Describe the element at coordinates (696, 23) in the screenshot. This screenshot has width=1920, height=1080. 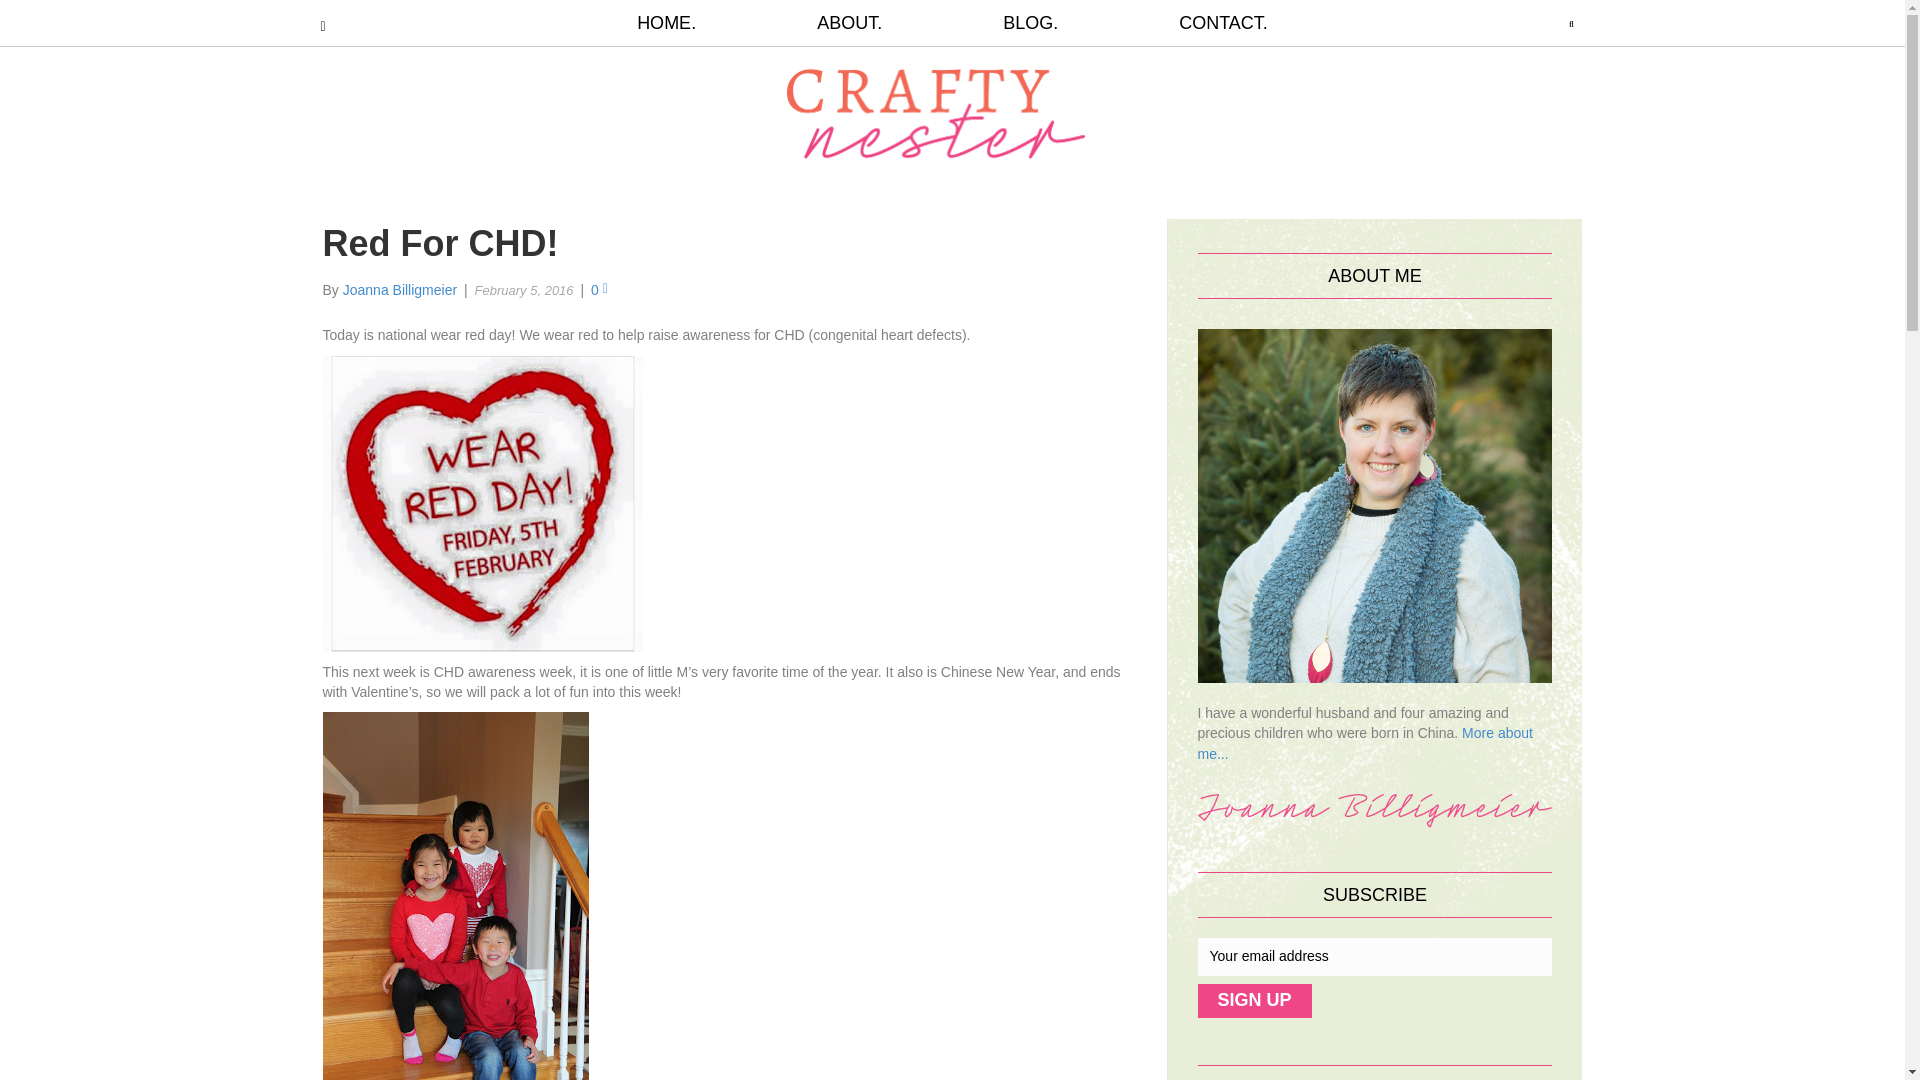
I see `HOME.` at that location.